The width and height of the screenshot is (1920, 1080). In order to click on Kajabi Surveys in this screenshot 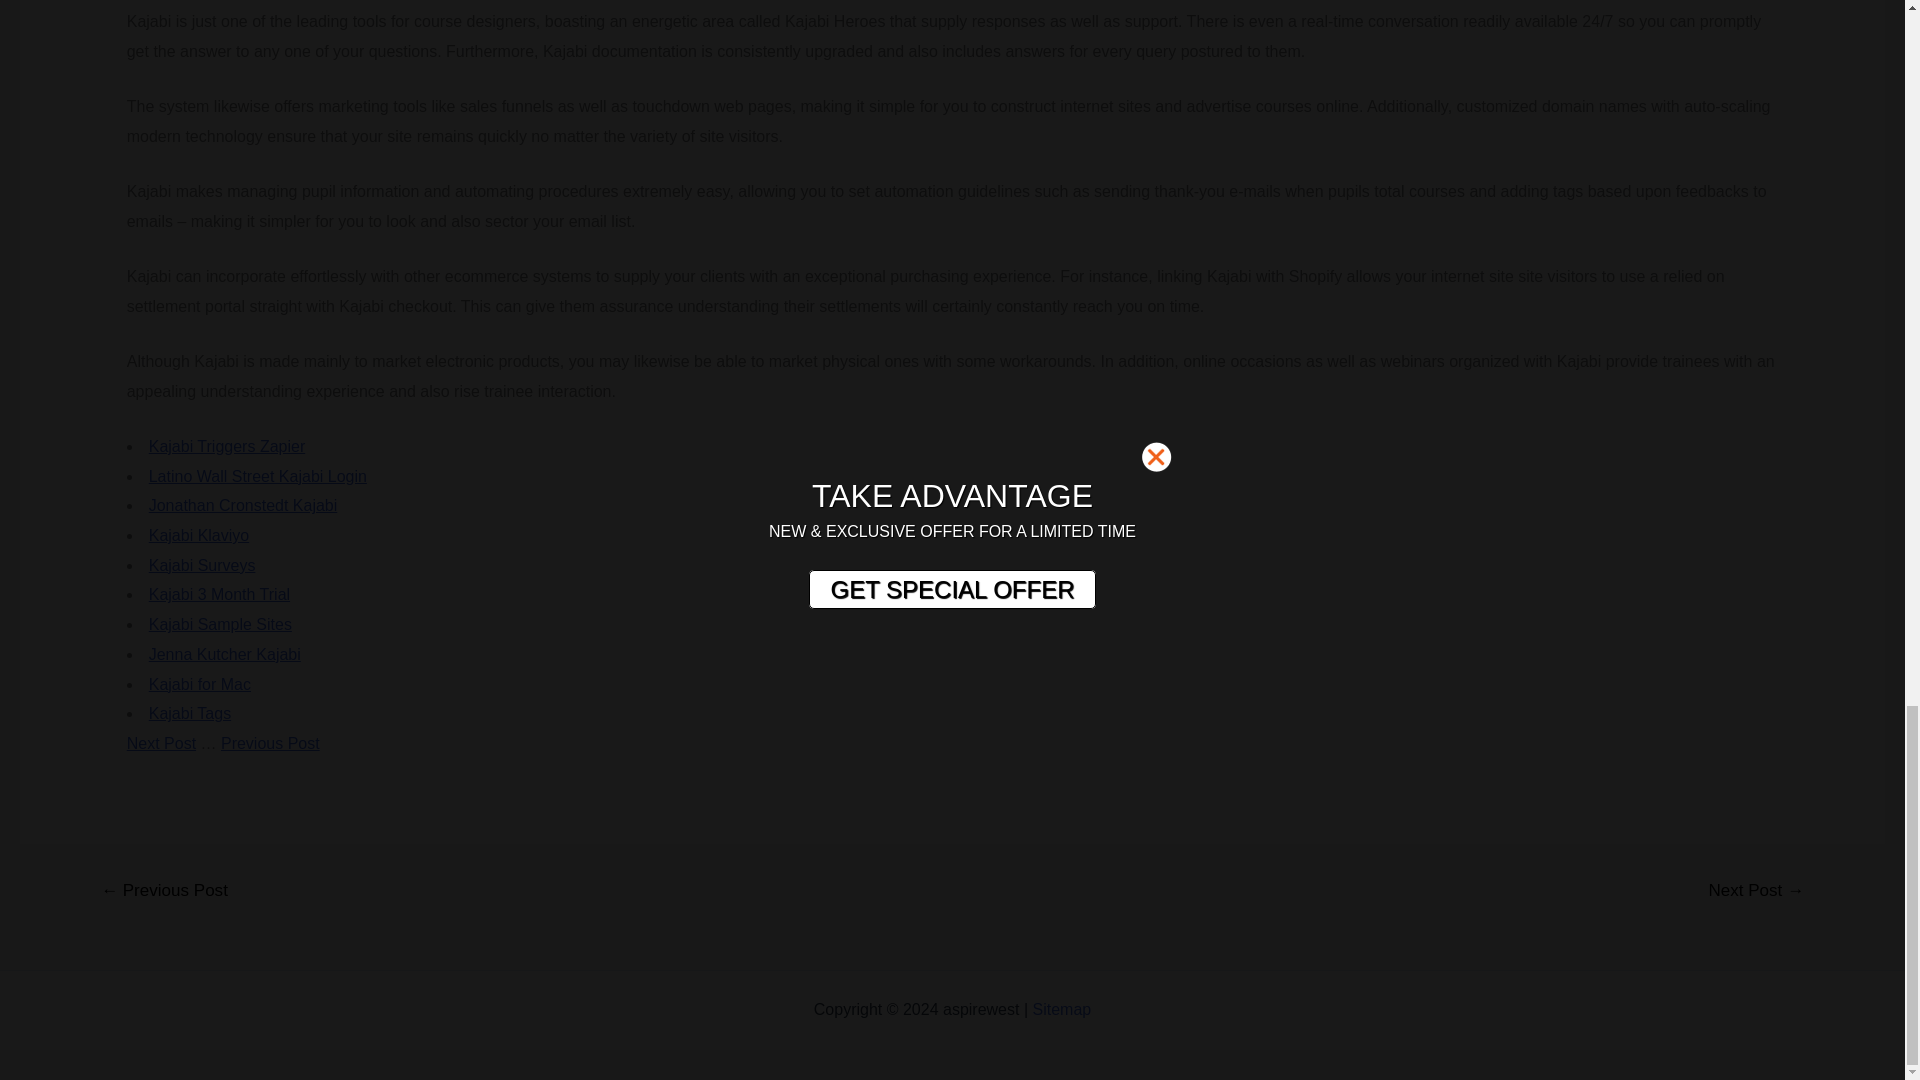, I will do `click(202, 565)`.